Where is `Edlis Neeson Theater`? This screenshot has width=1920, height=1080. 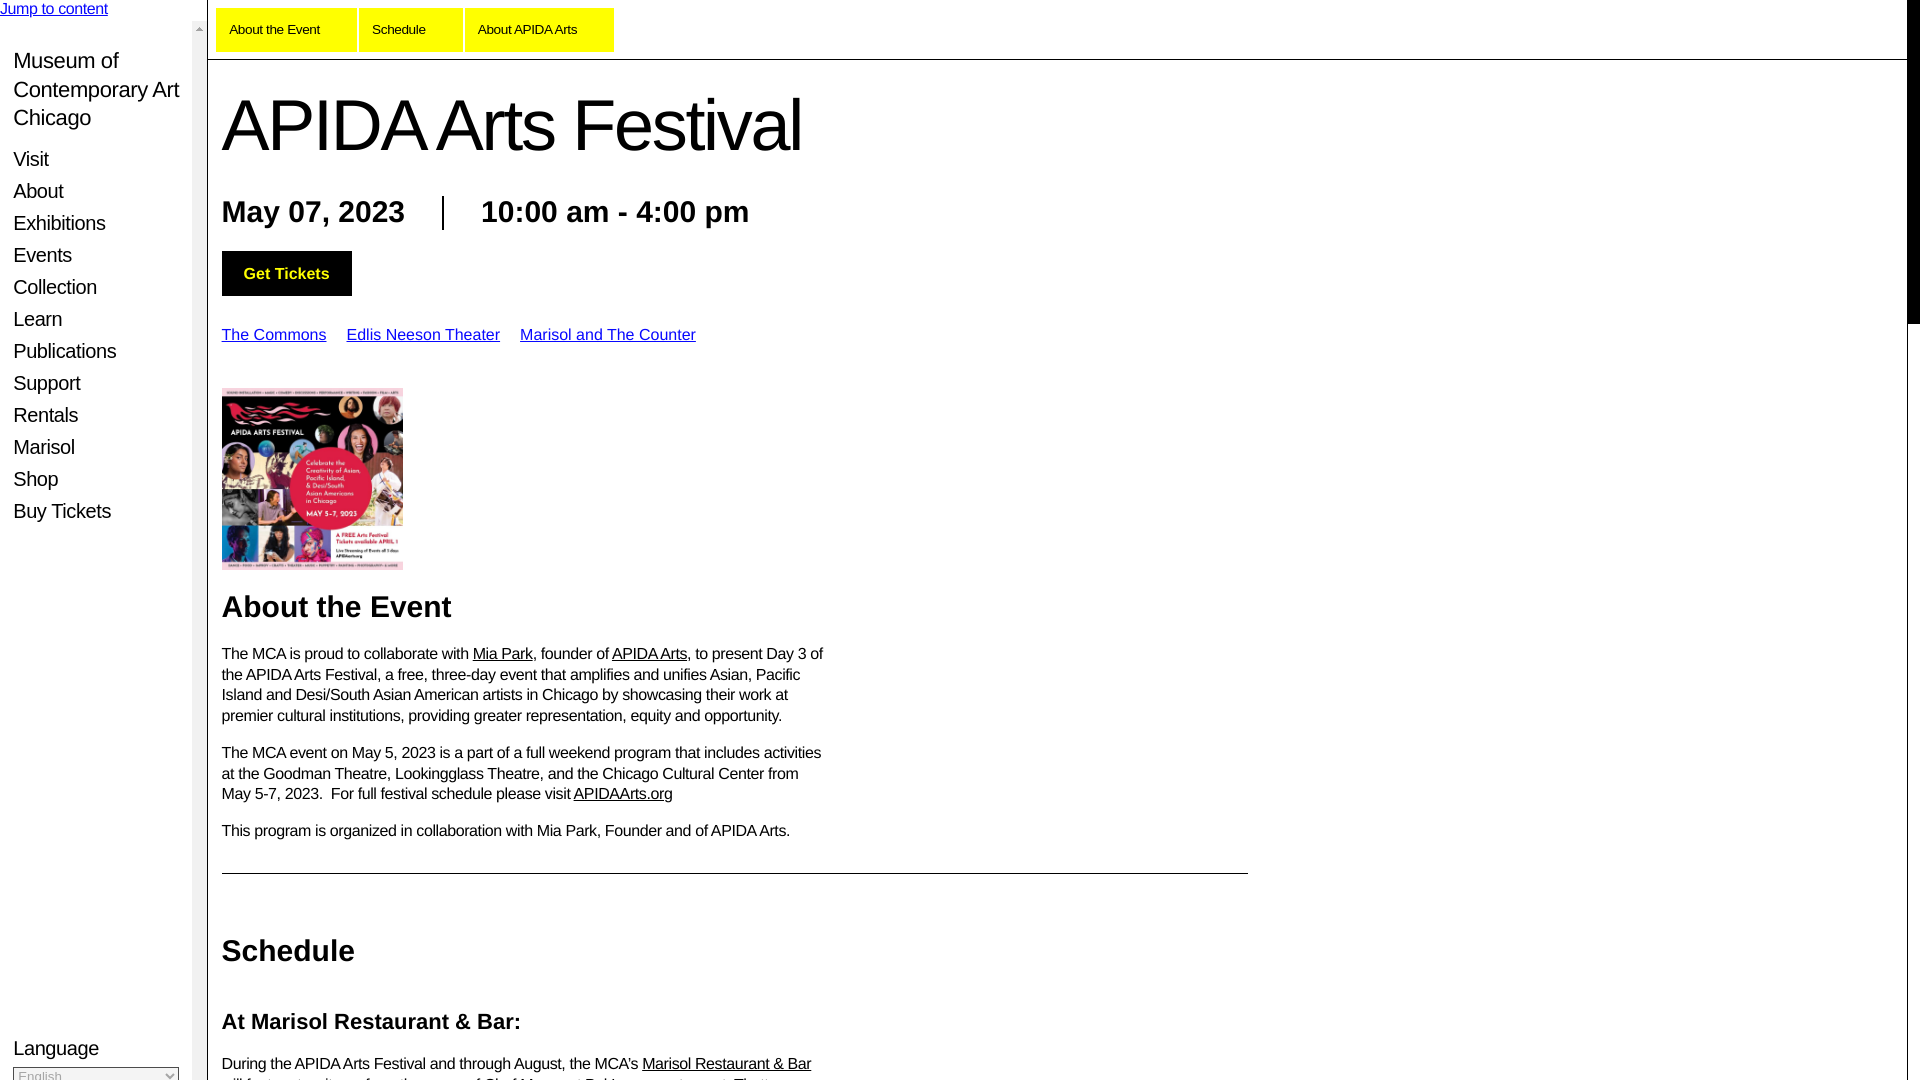
Edlis Neeson Theater is located at coordinates (422, 336).